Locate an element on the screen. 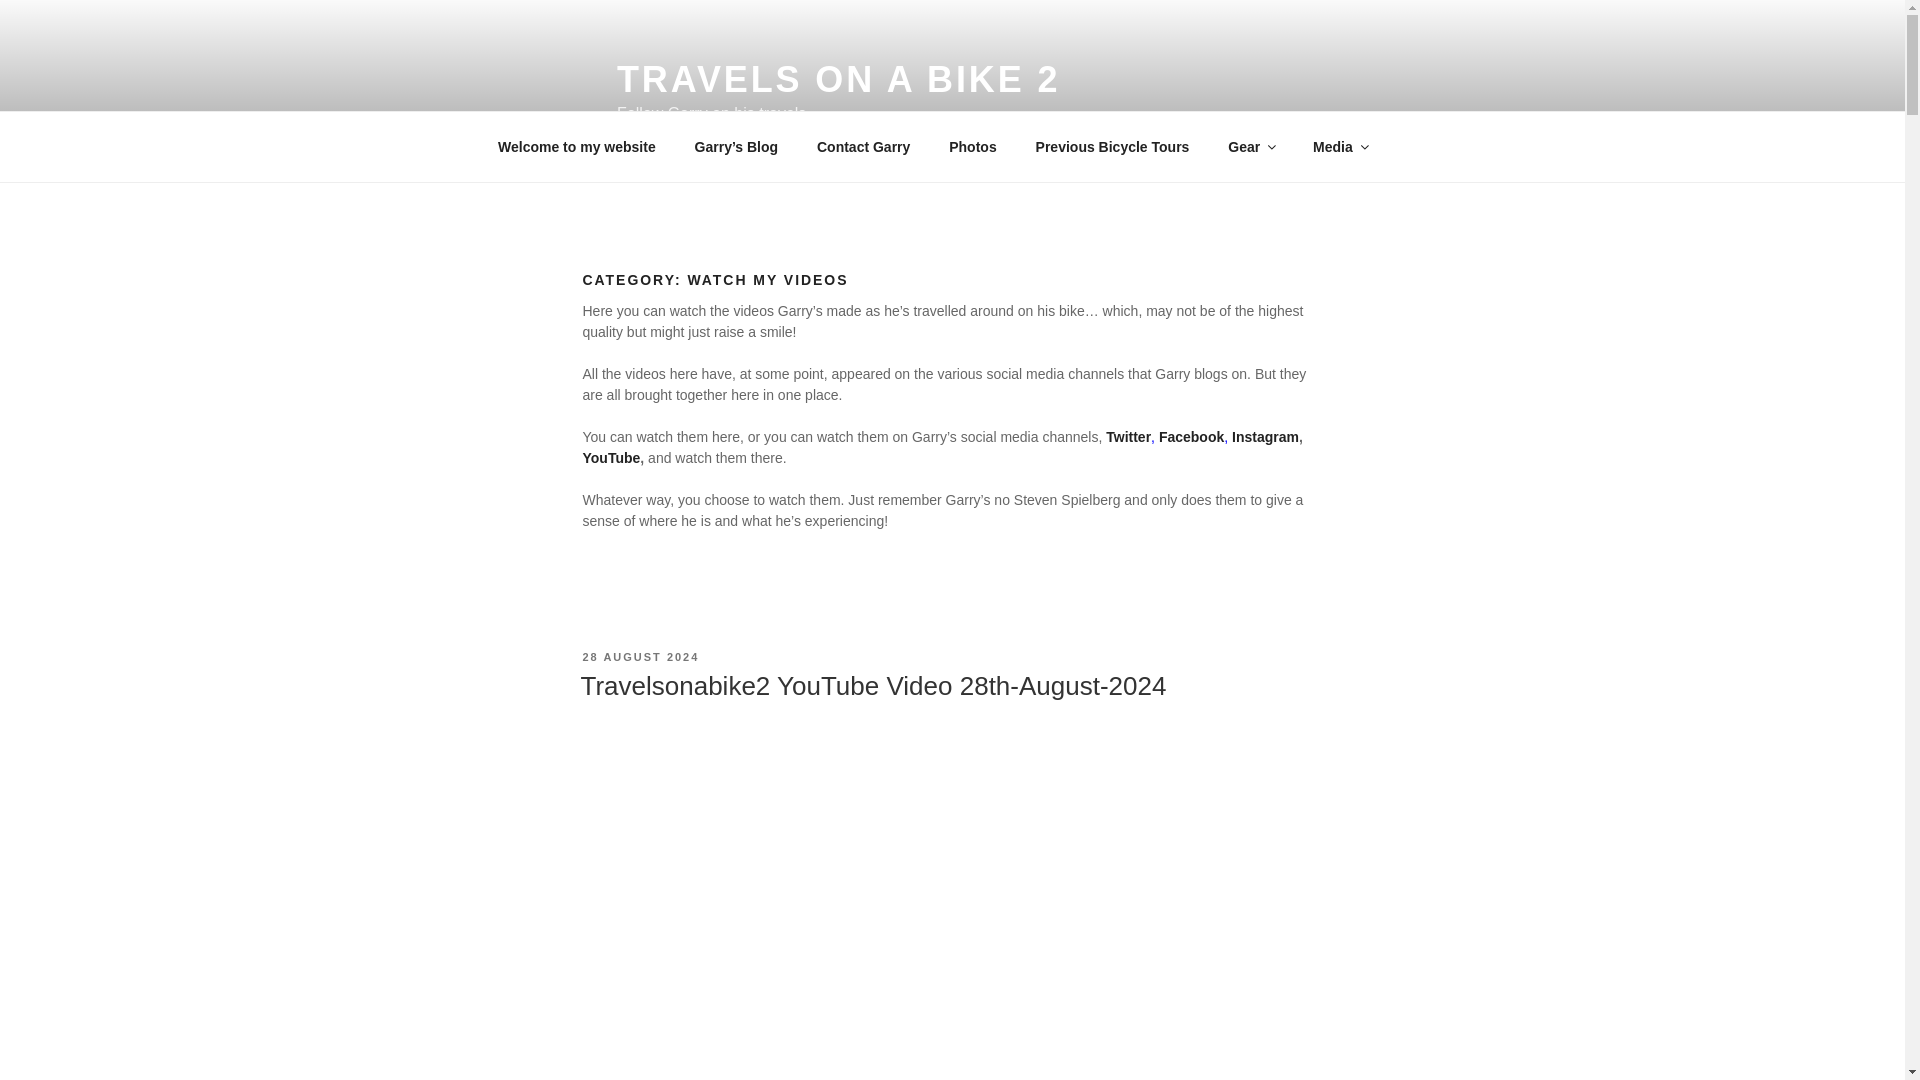 This screenshot has height=1080, width=1920. TRAVELS ON A BIKE 2 is located at coordinates (838, 80).